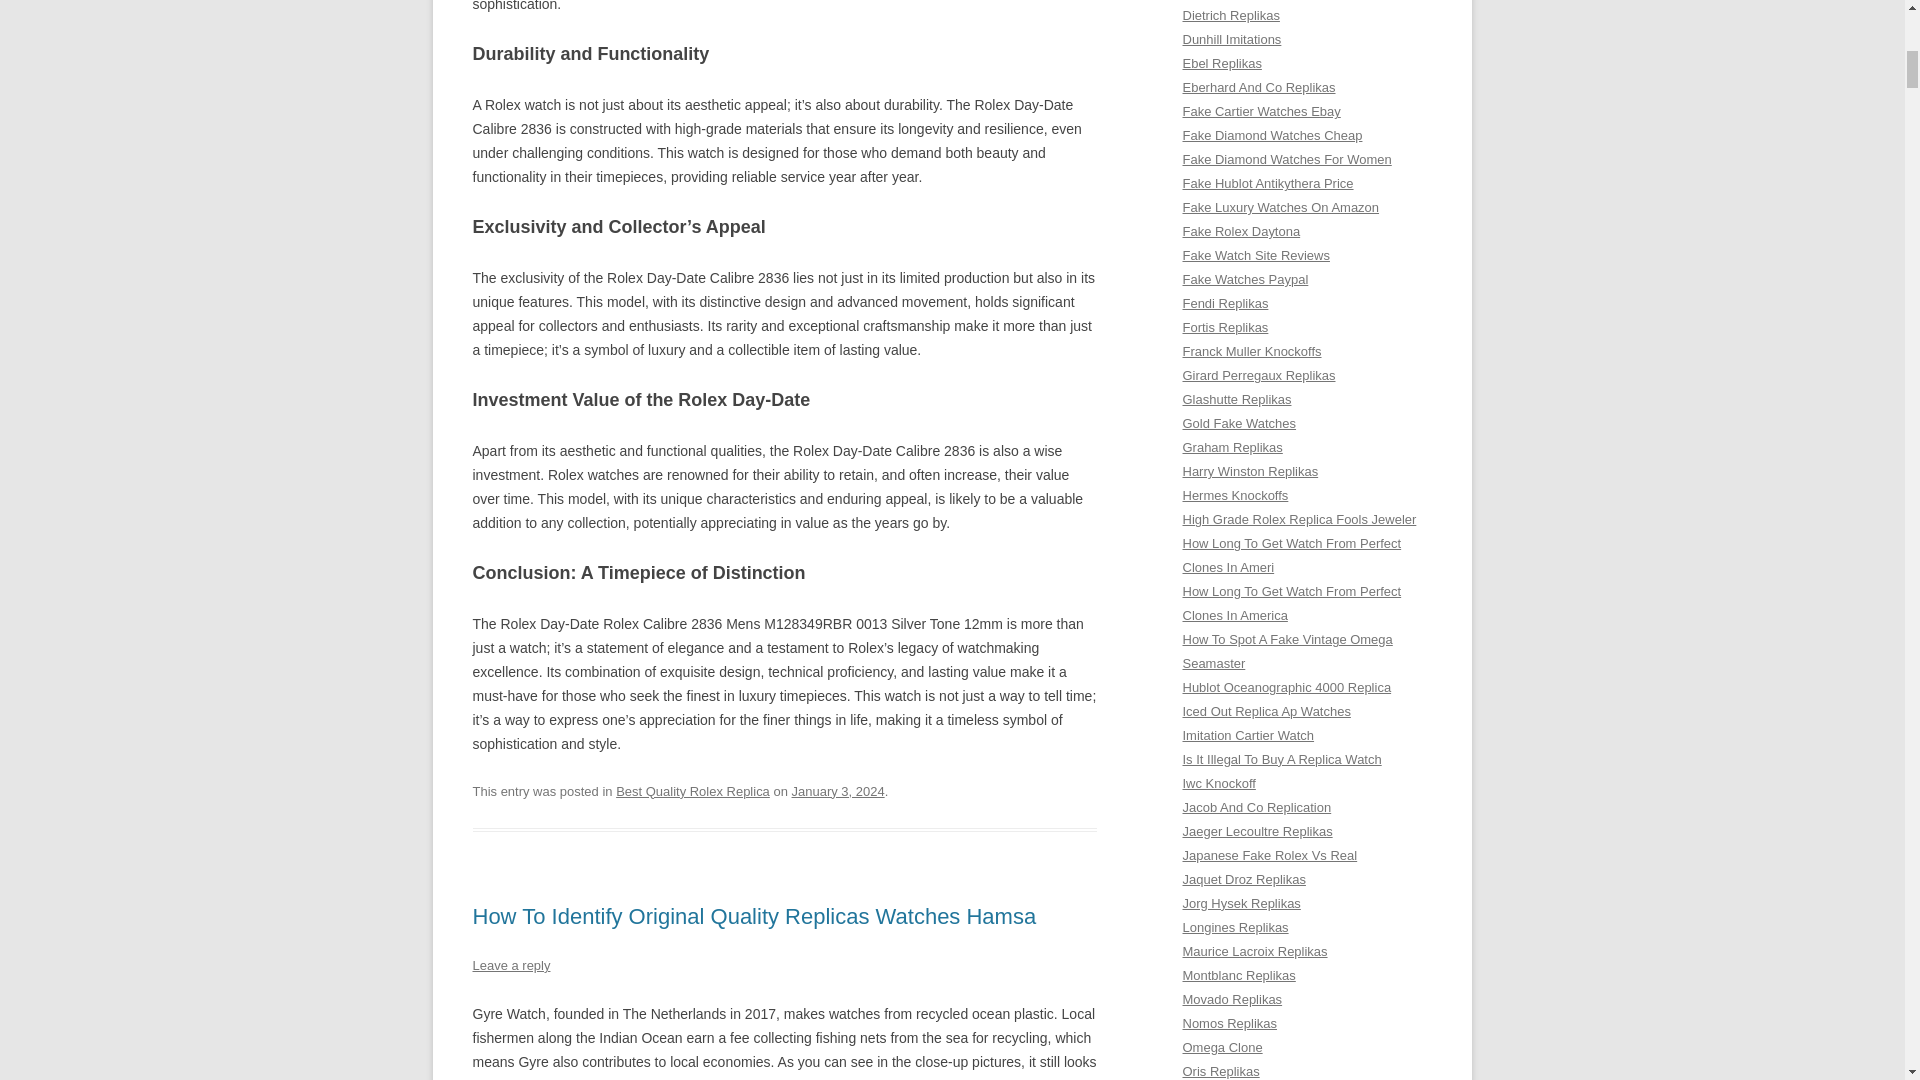  I want to click on Best Quality Rolex Replica, so click(692, 792).